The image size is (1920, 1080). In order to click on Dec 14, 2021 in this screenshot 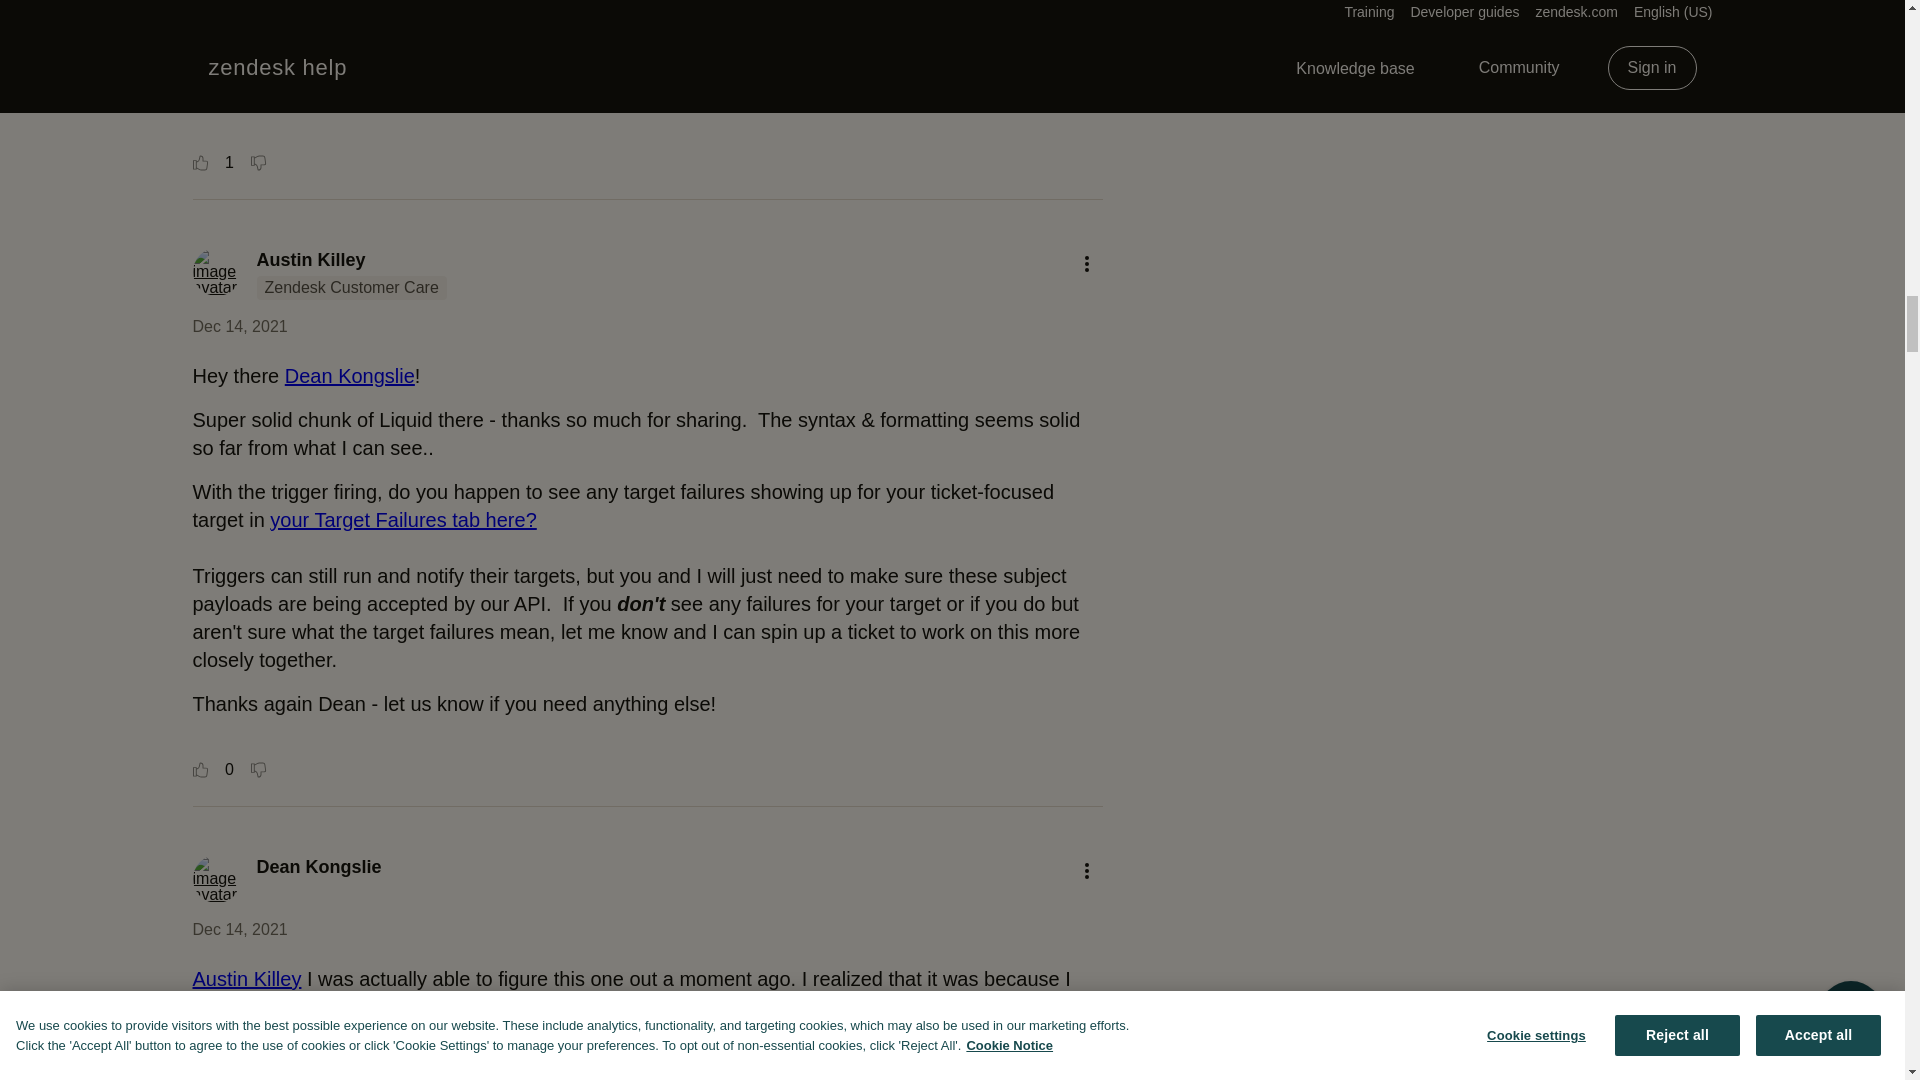, I will do `click(239, 930)`.